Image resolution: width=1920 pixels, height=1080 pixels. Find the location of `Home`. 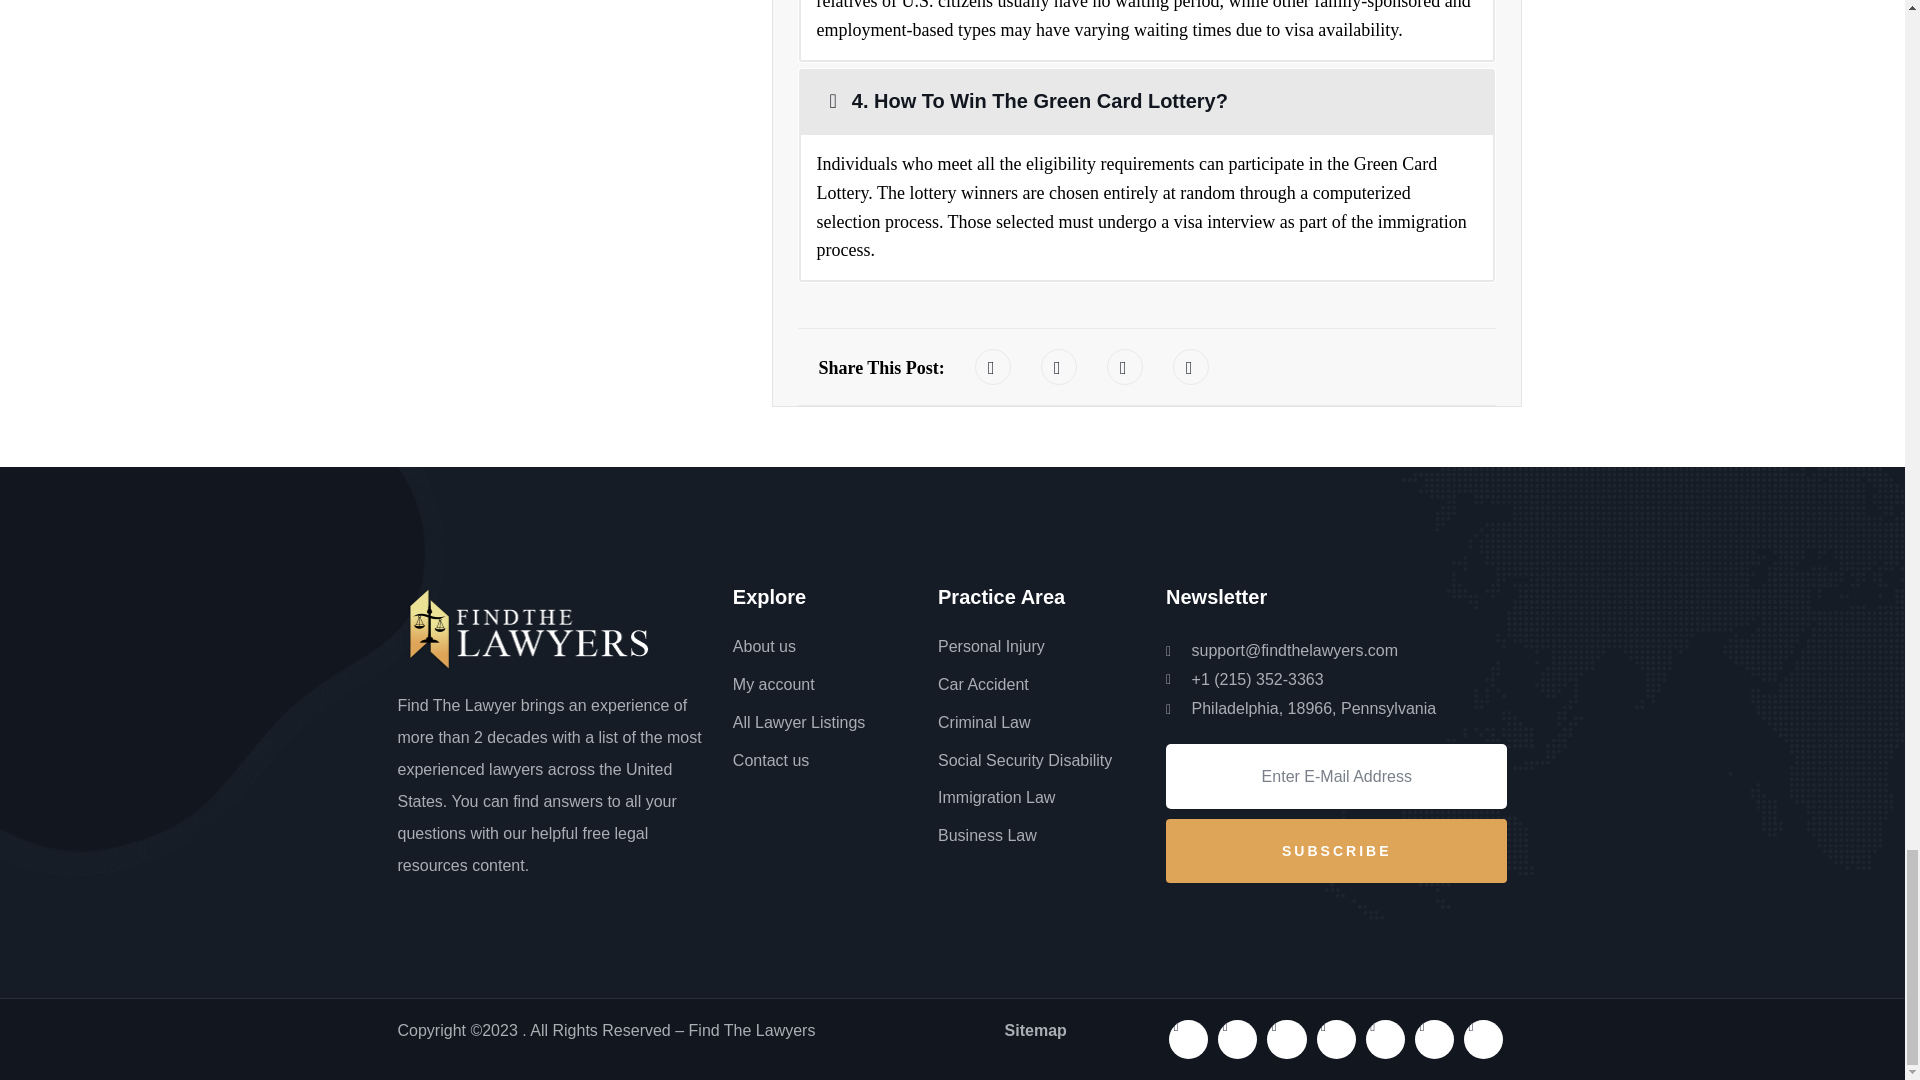

Home is located at coordinates (528, 628).